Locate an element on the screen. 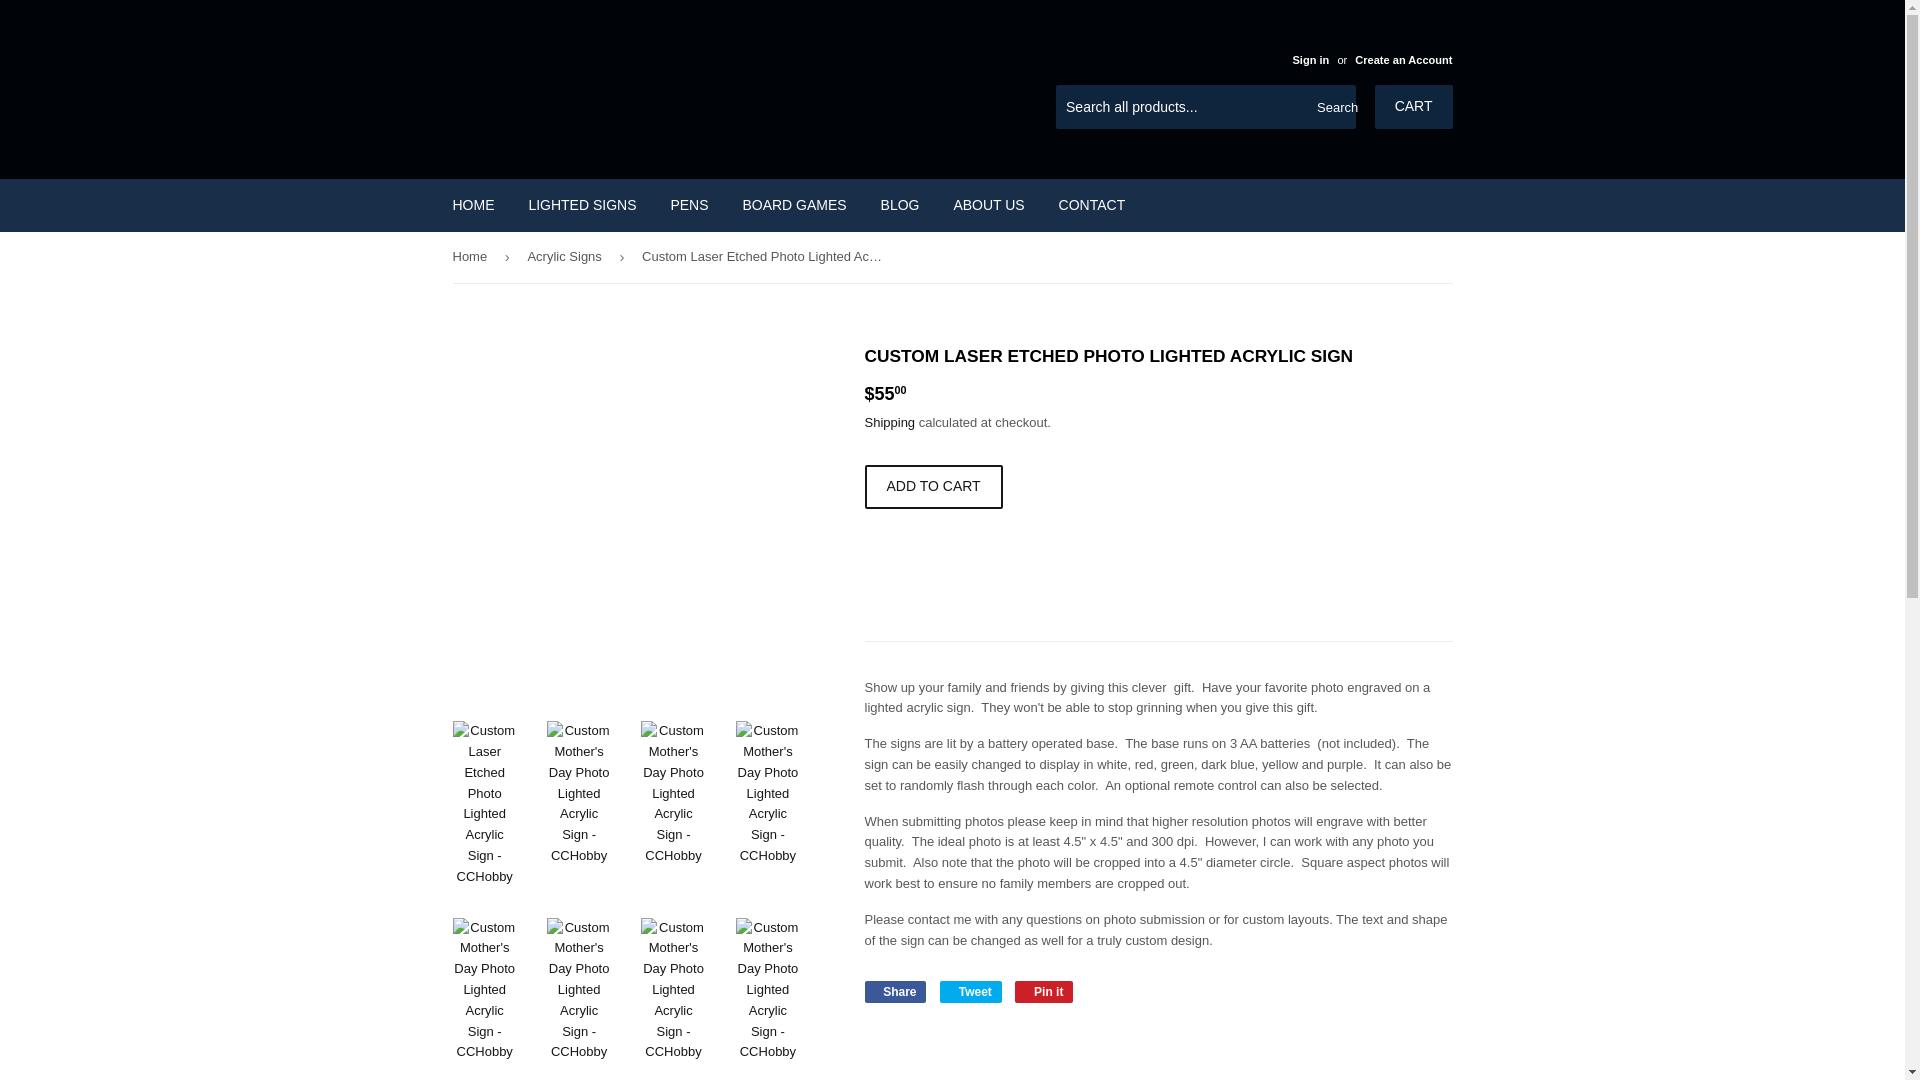 This screenshot has height=1080, width=1920. Share on Facebook is located at coordinates (894, 992).